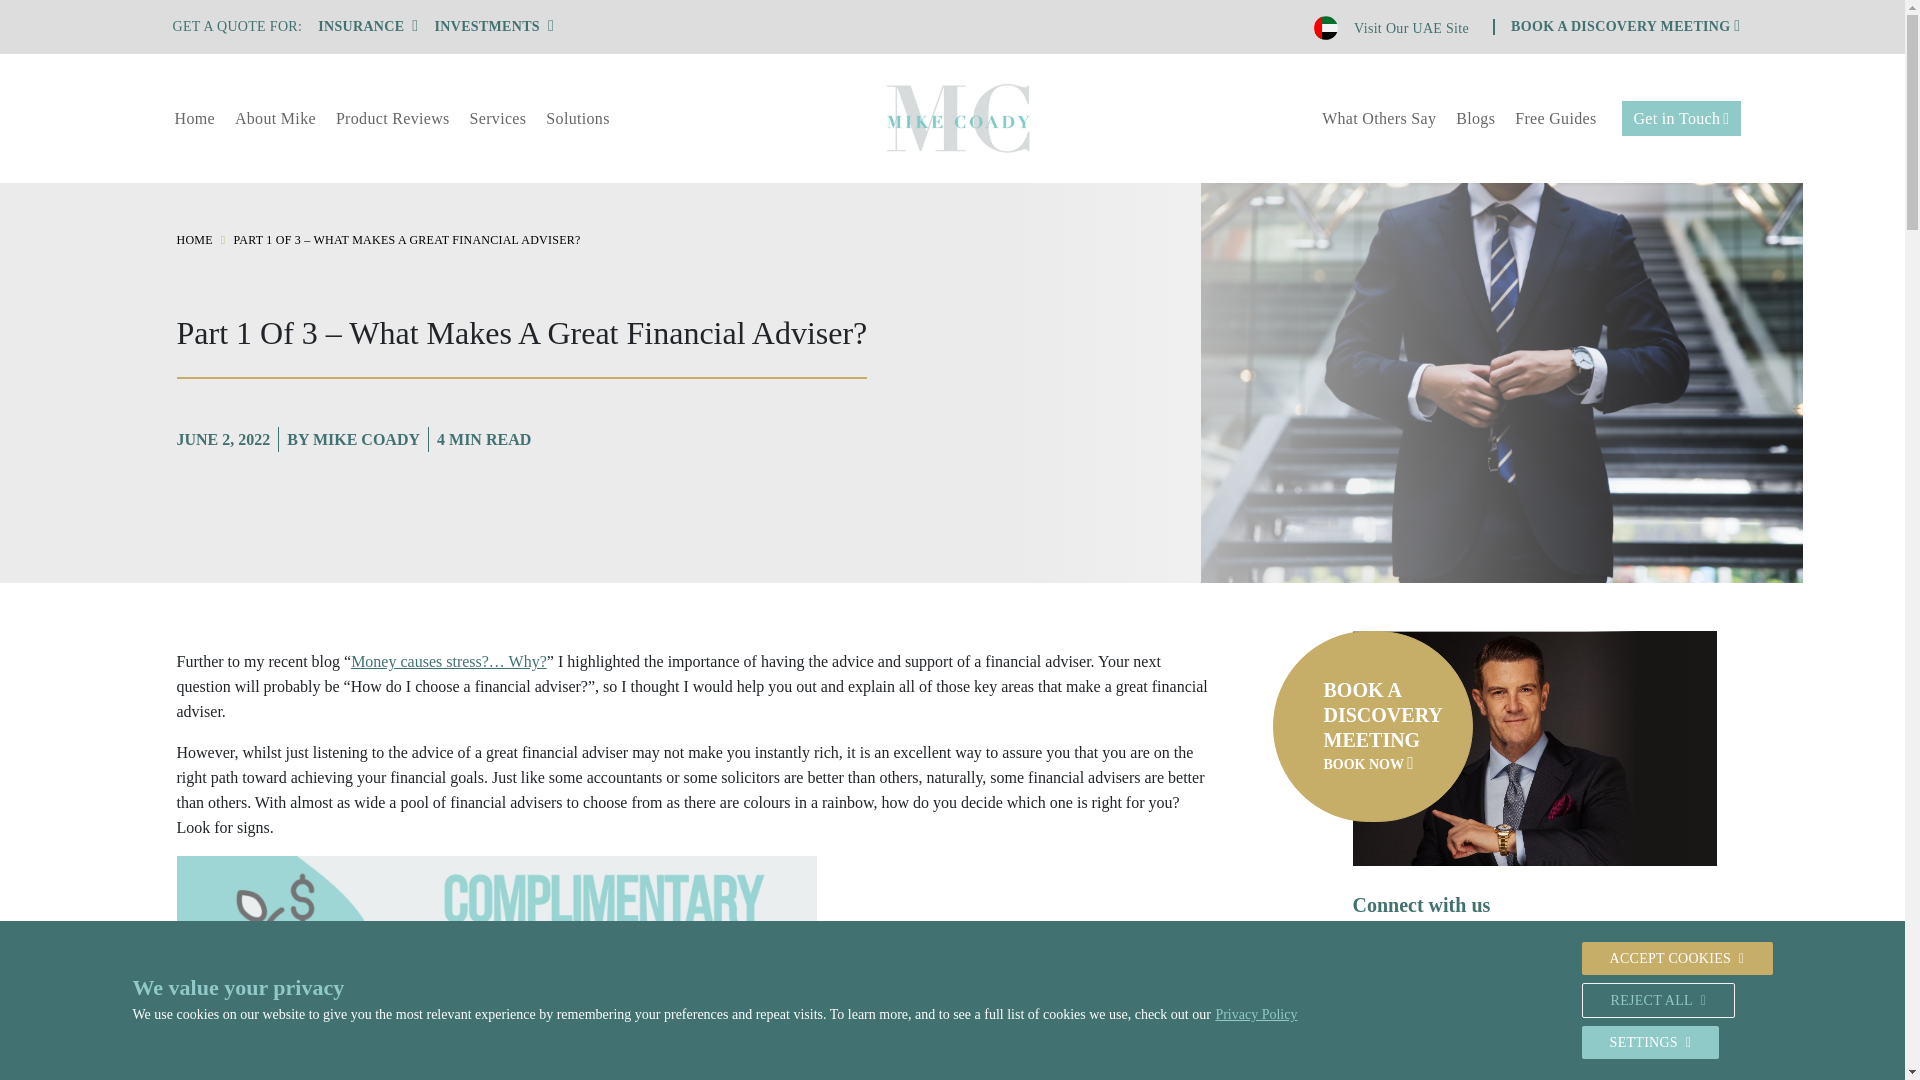  Describe the element at coordinates (275, 118) in the screenshot. I see `About Mike` at that location.